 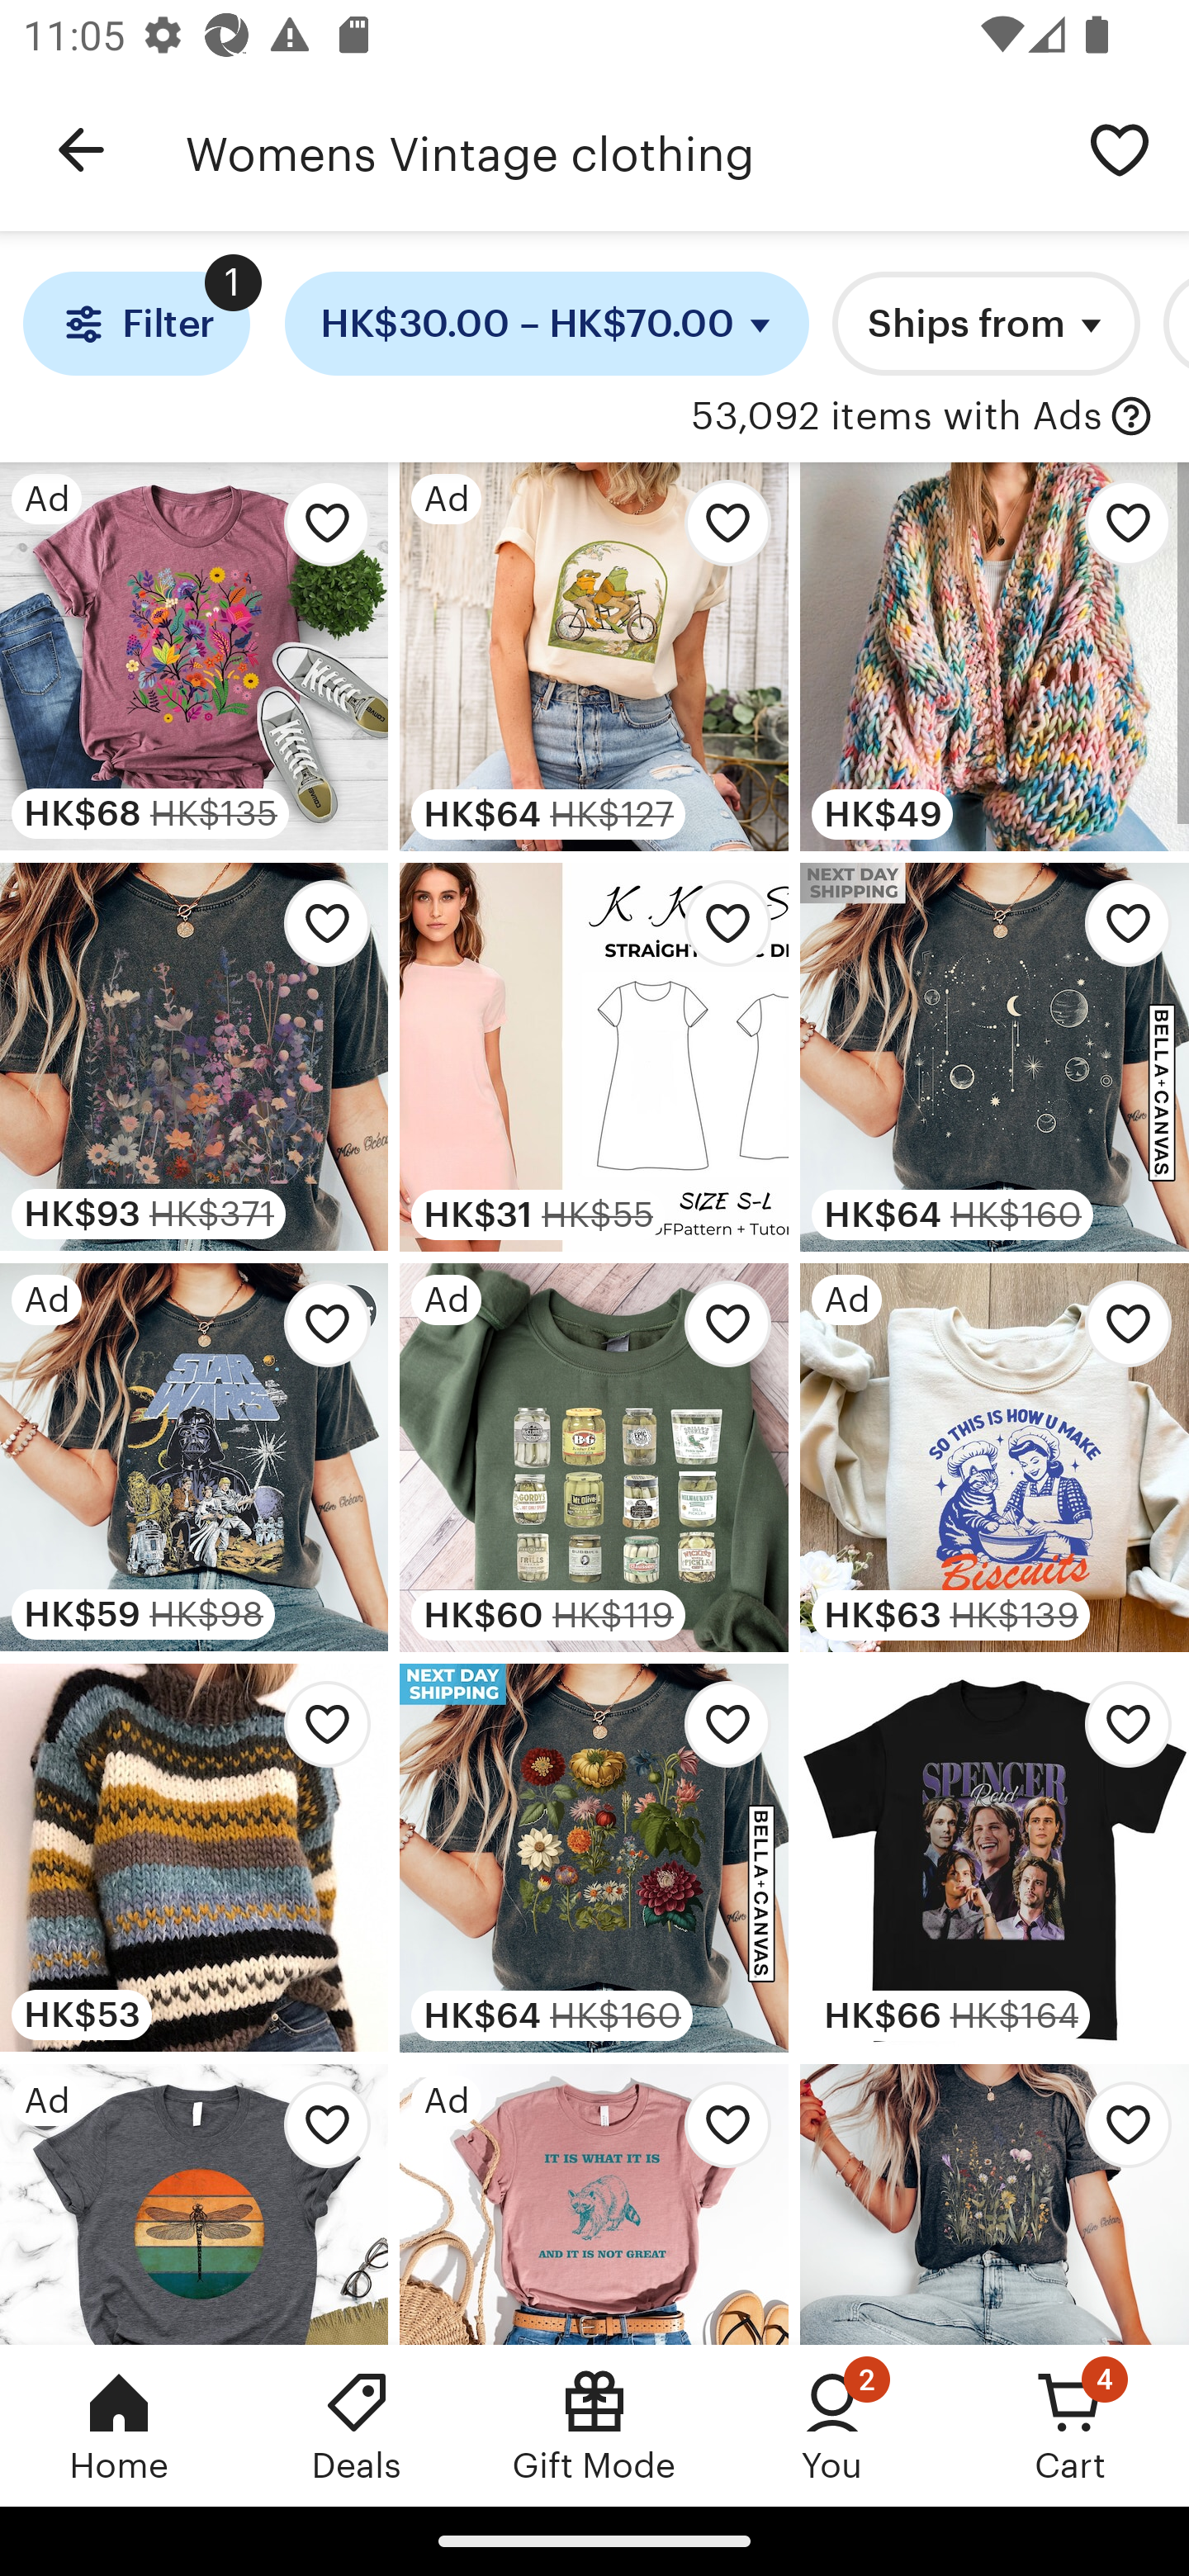 What do you see at coordinates (547, 324) in the screenshot?
I see `HK$30.00 – HK$70.00` at bounding box center [547, 324].